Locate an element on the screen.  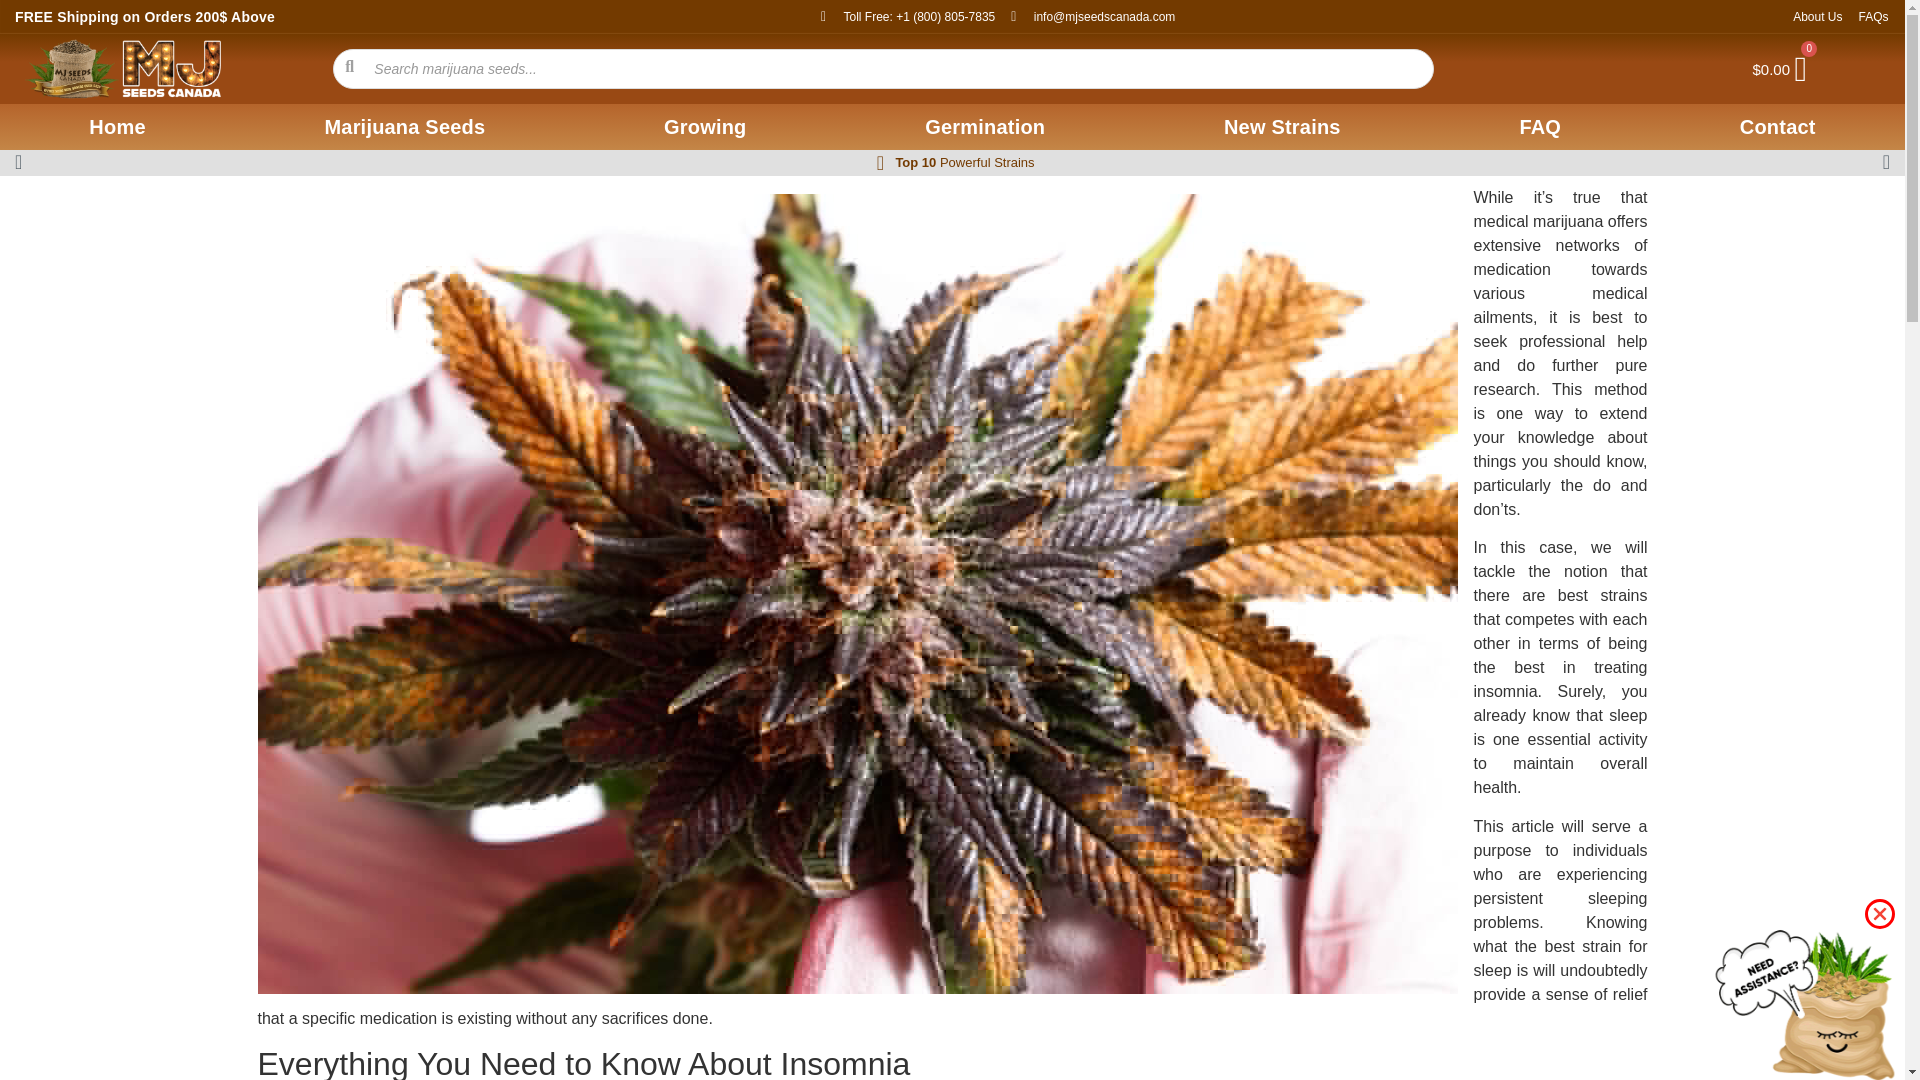
New Strains is located at coordinates (1282, 126).